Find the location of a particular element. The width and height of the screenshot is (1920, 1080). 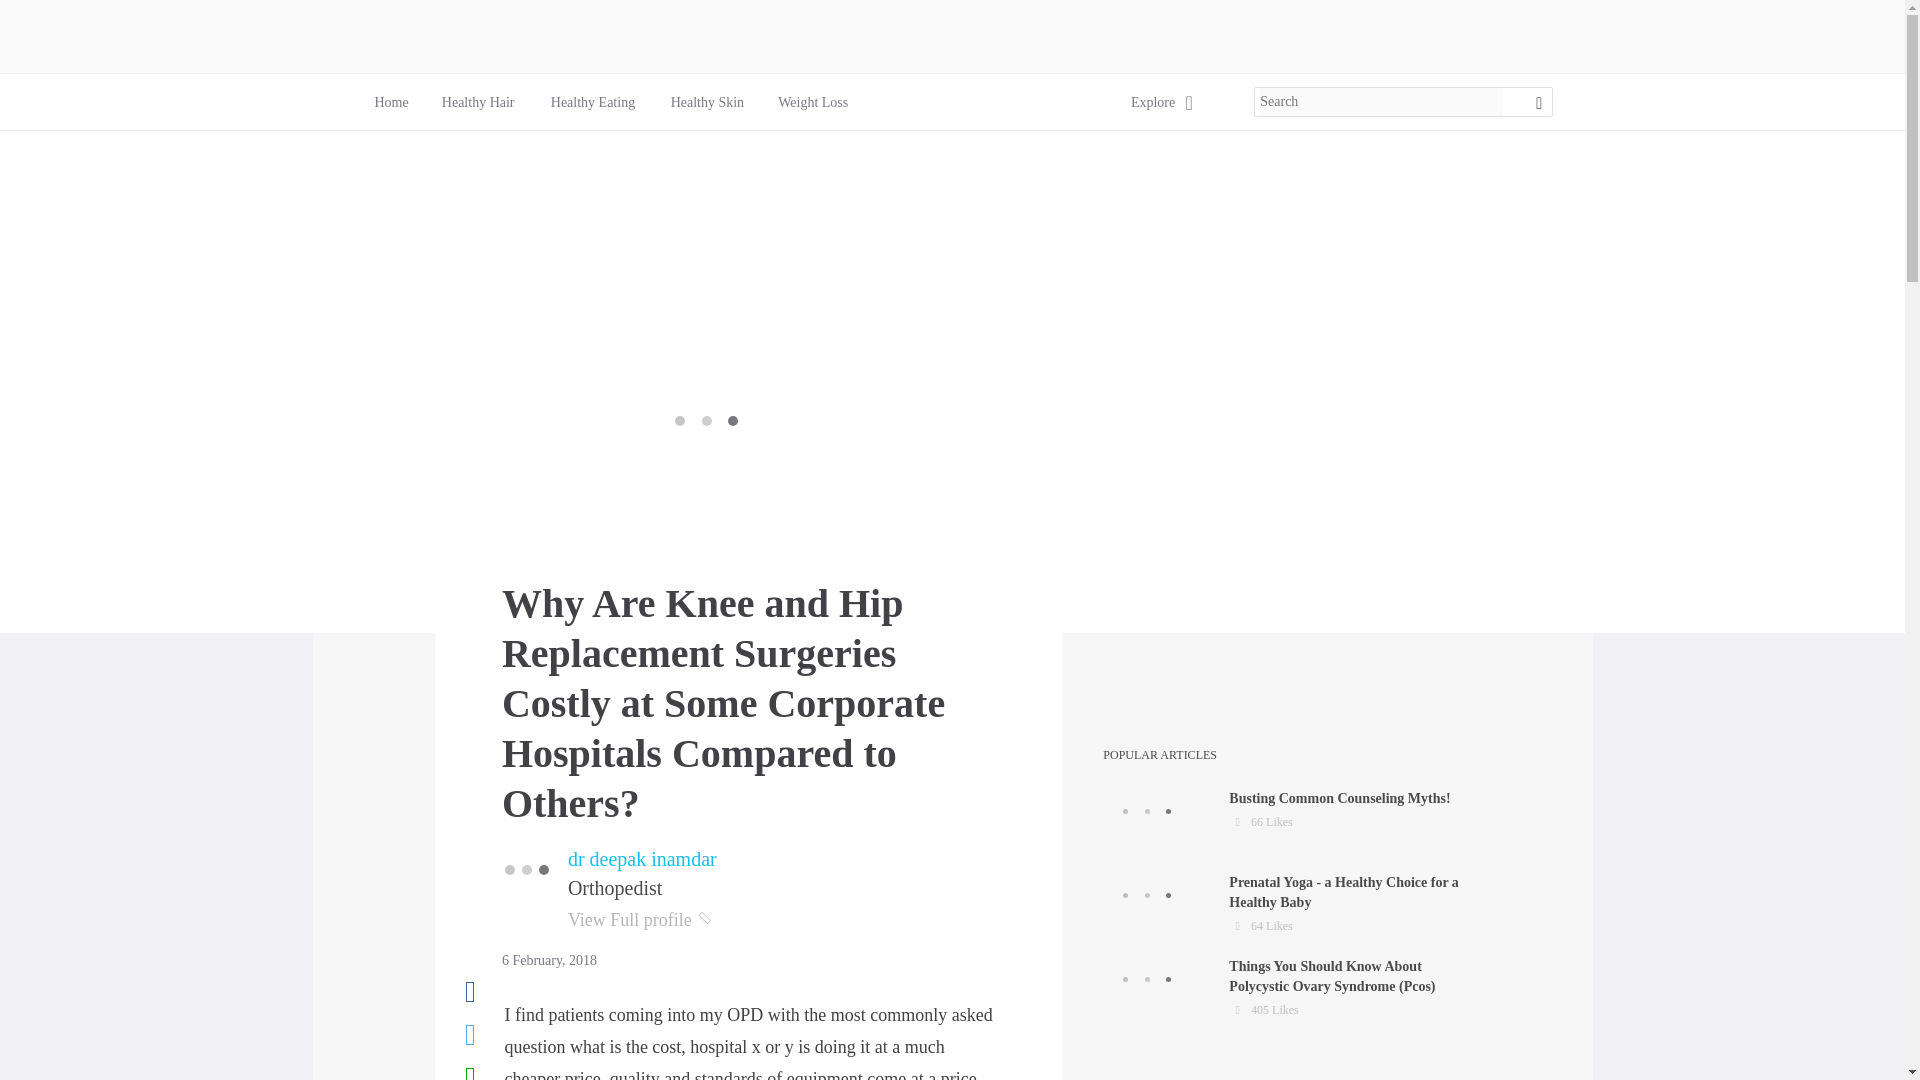

Weight Loss is located at coordinates (707, 102).